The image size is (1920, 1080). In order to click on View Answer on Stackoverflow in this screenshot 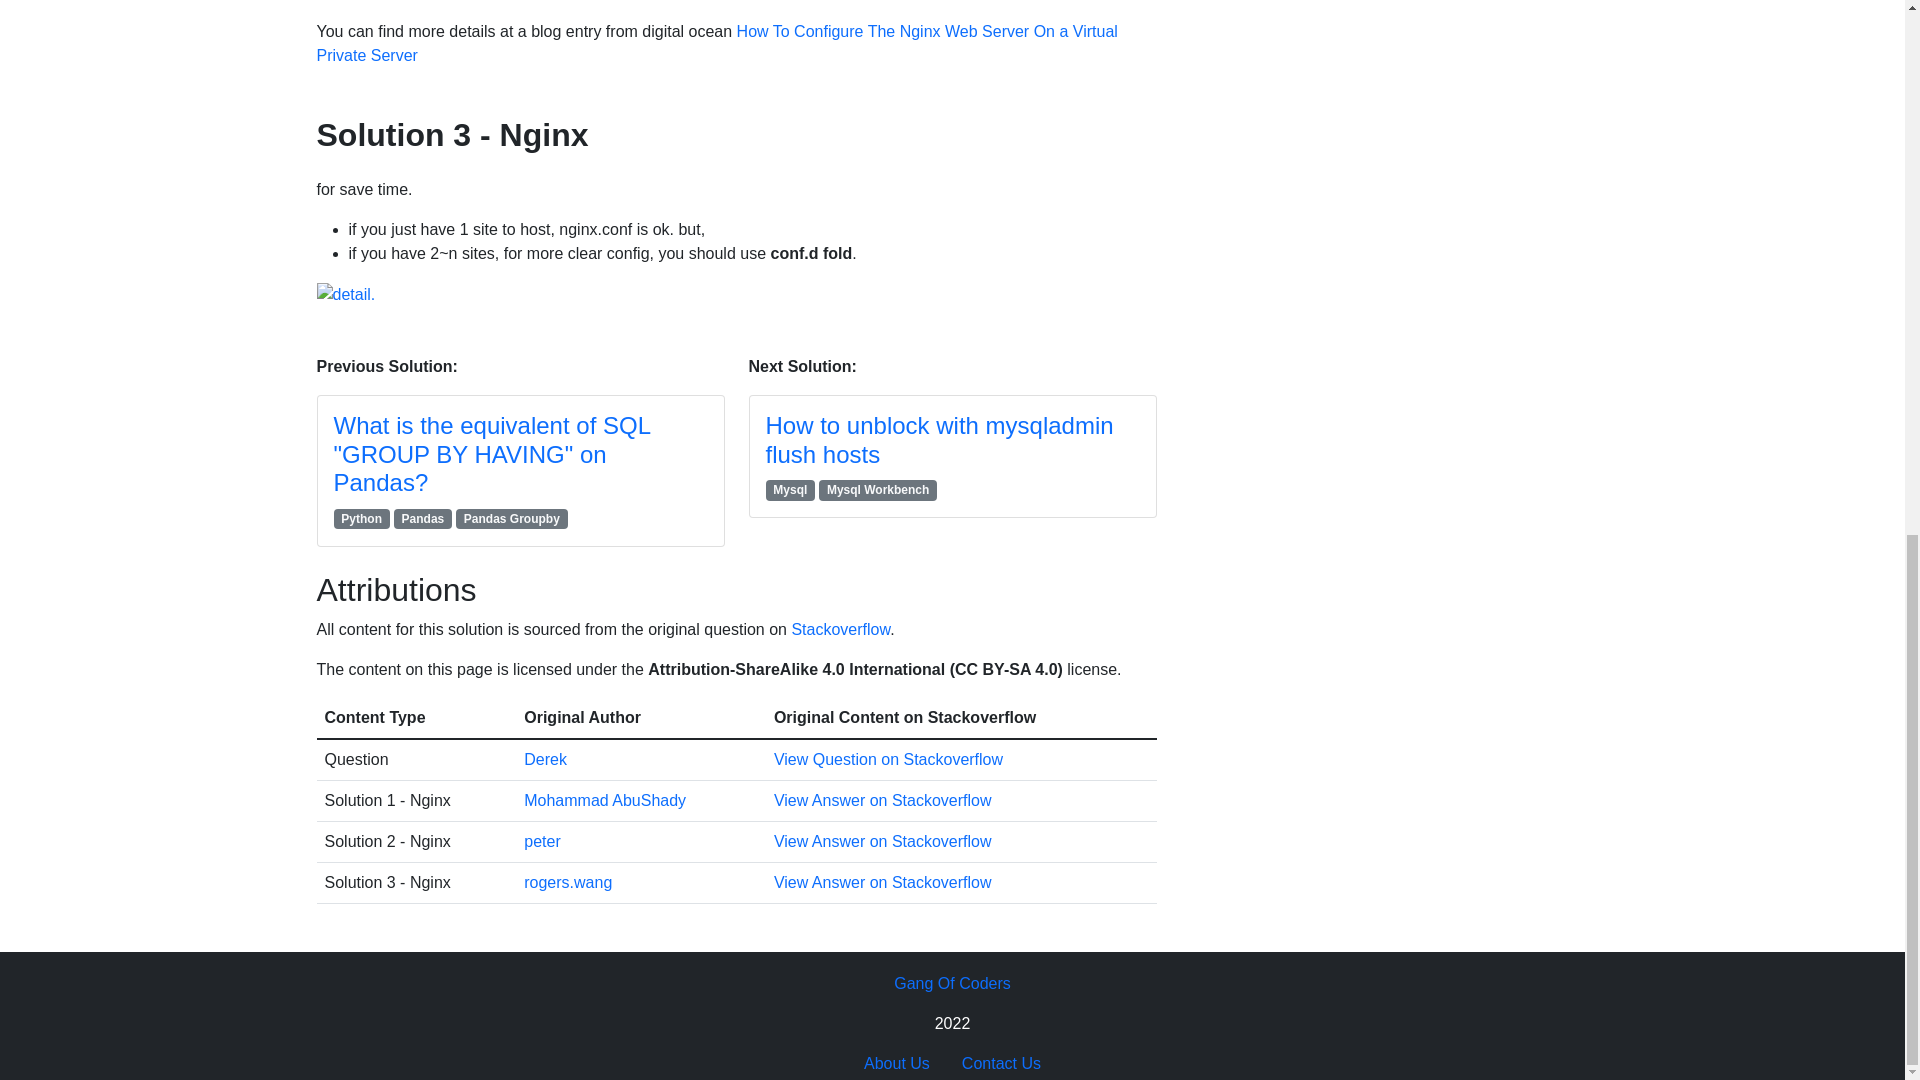, I will do `click(882, 840)`.